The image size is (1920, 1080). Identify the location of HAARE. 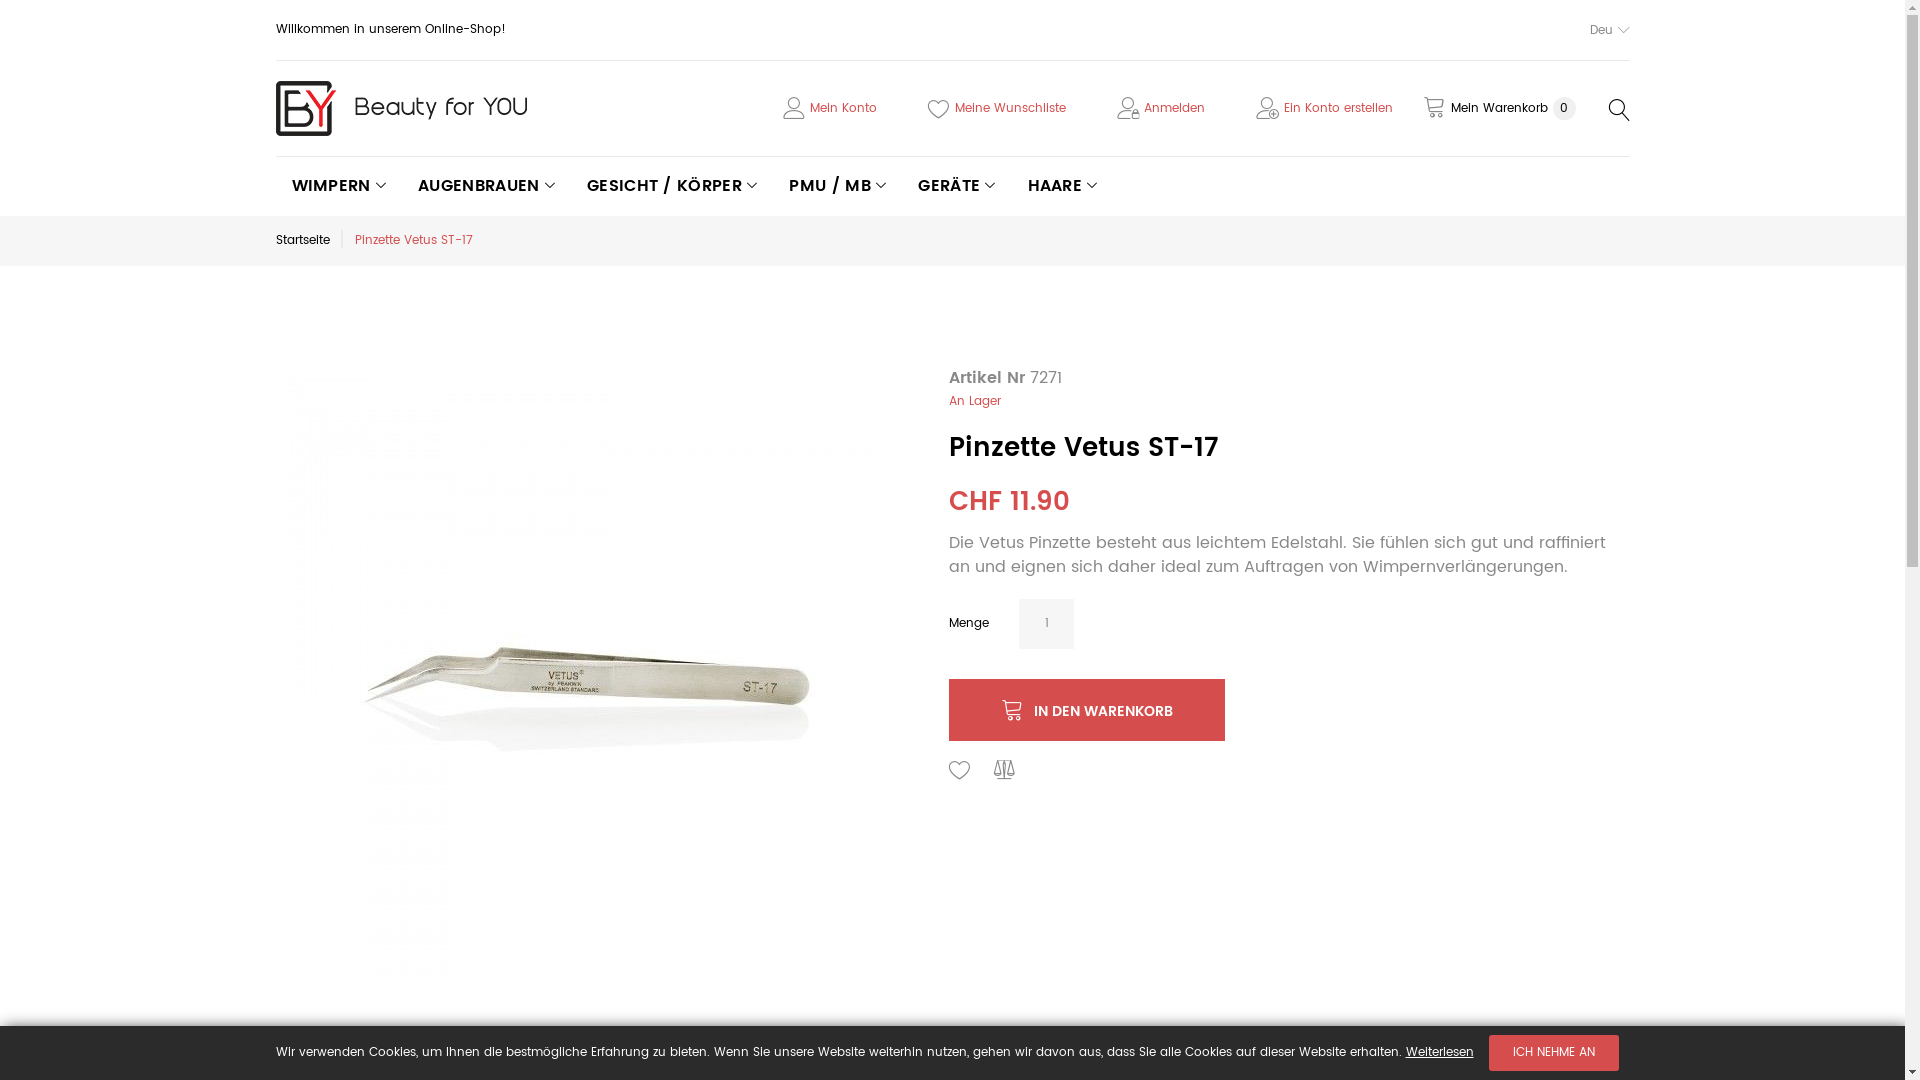
(1063, 186).